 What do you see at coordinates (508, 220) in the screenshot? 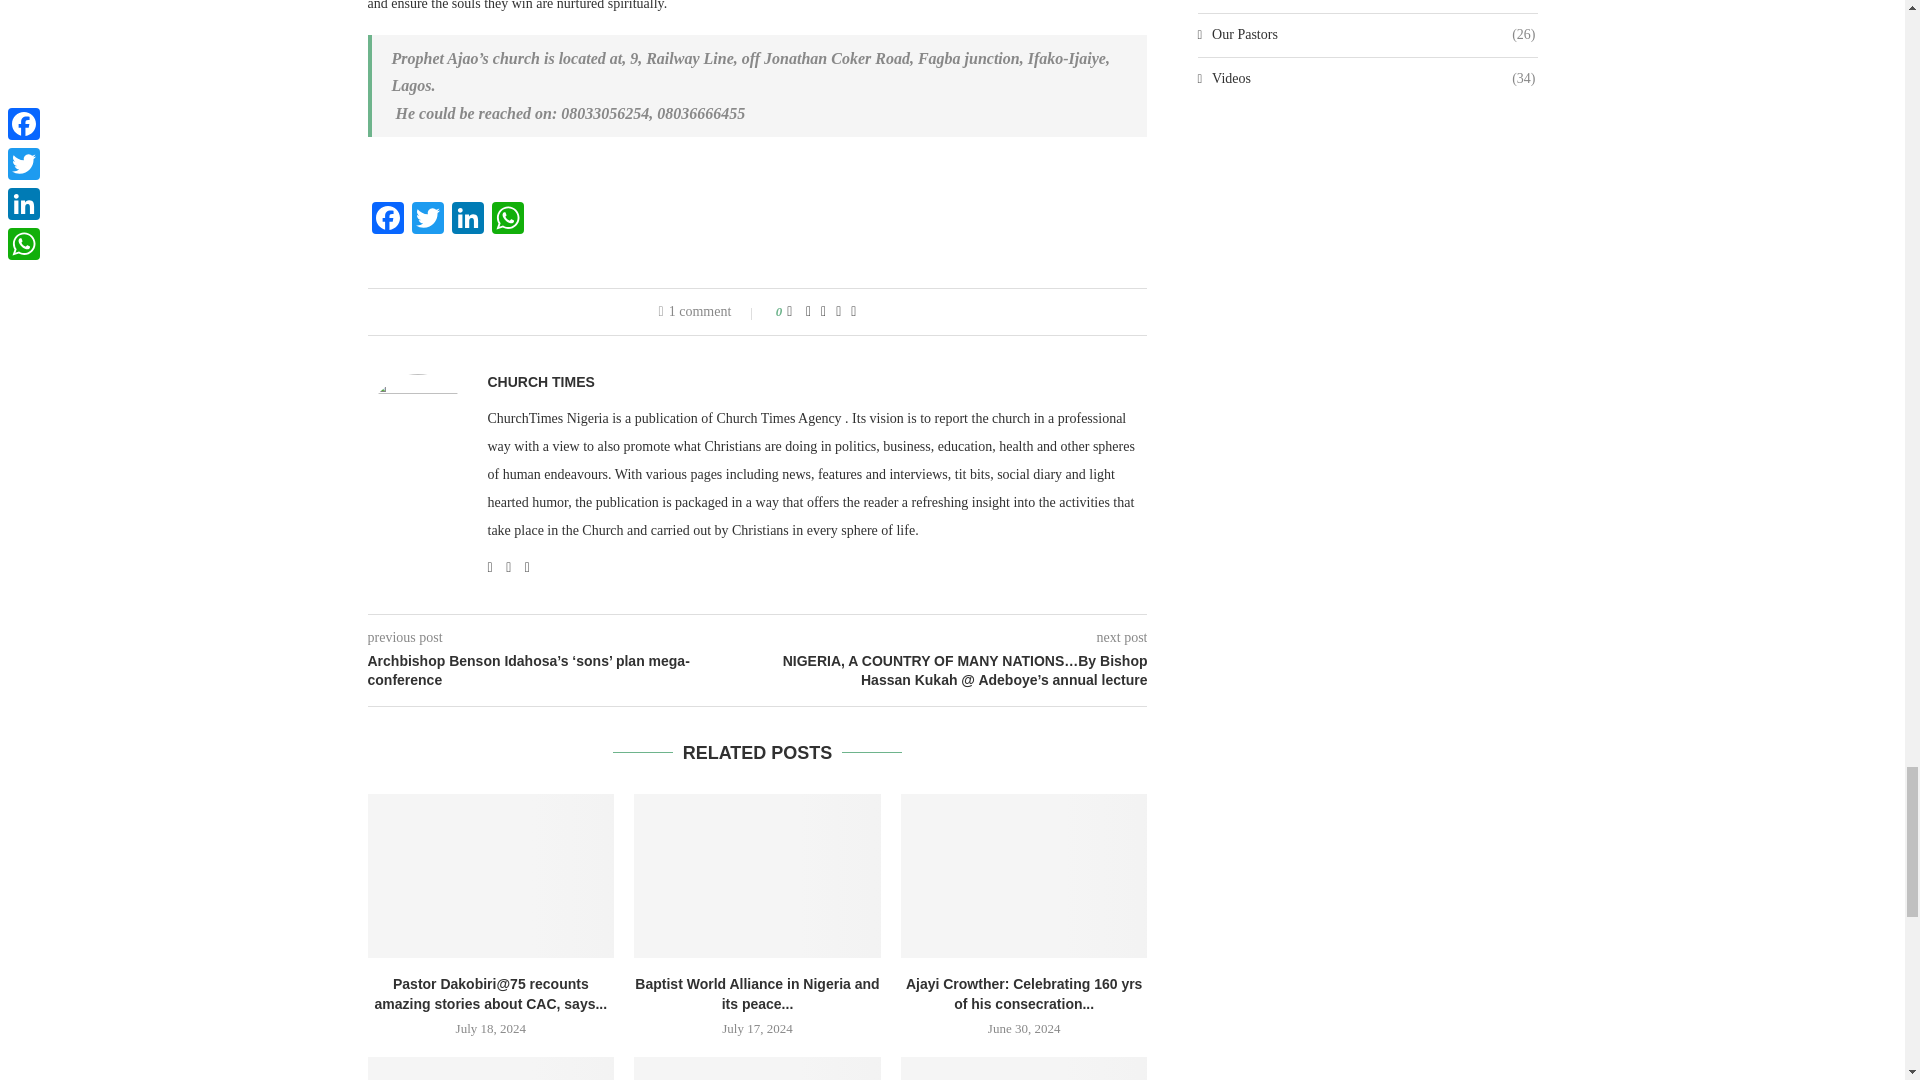
I see `WhatsApp` at bounding box center [508, 220].